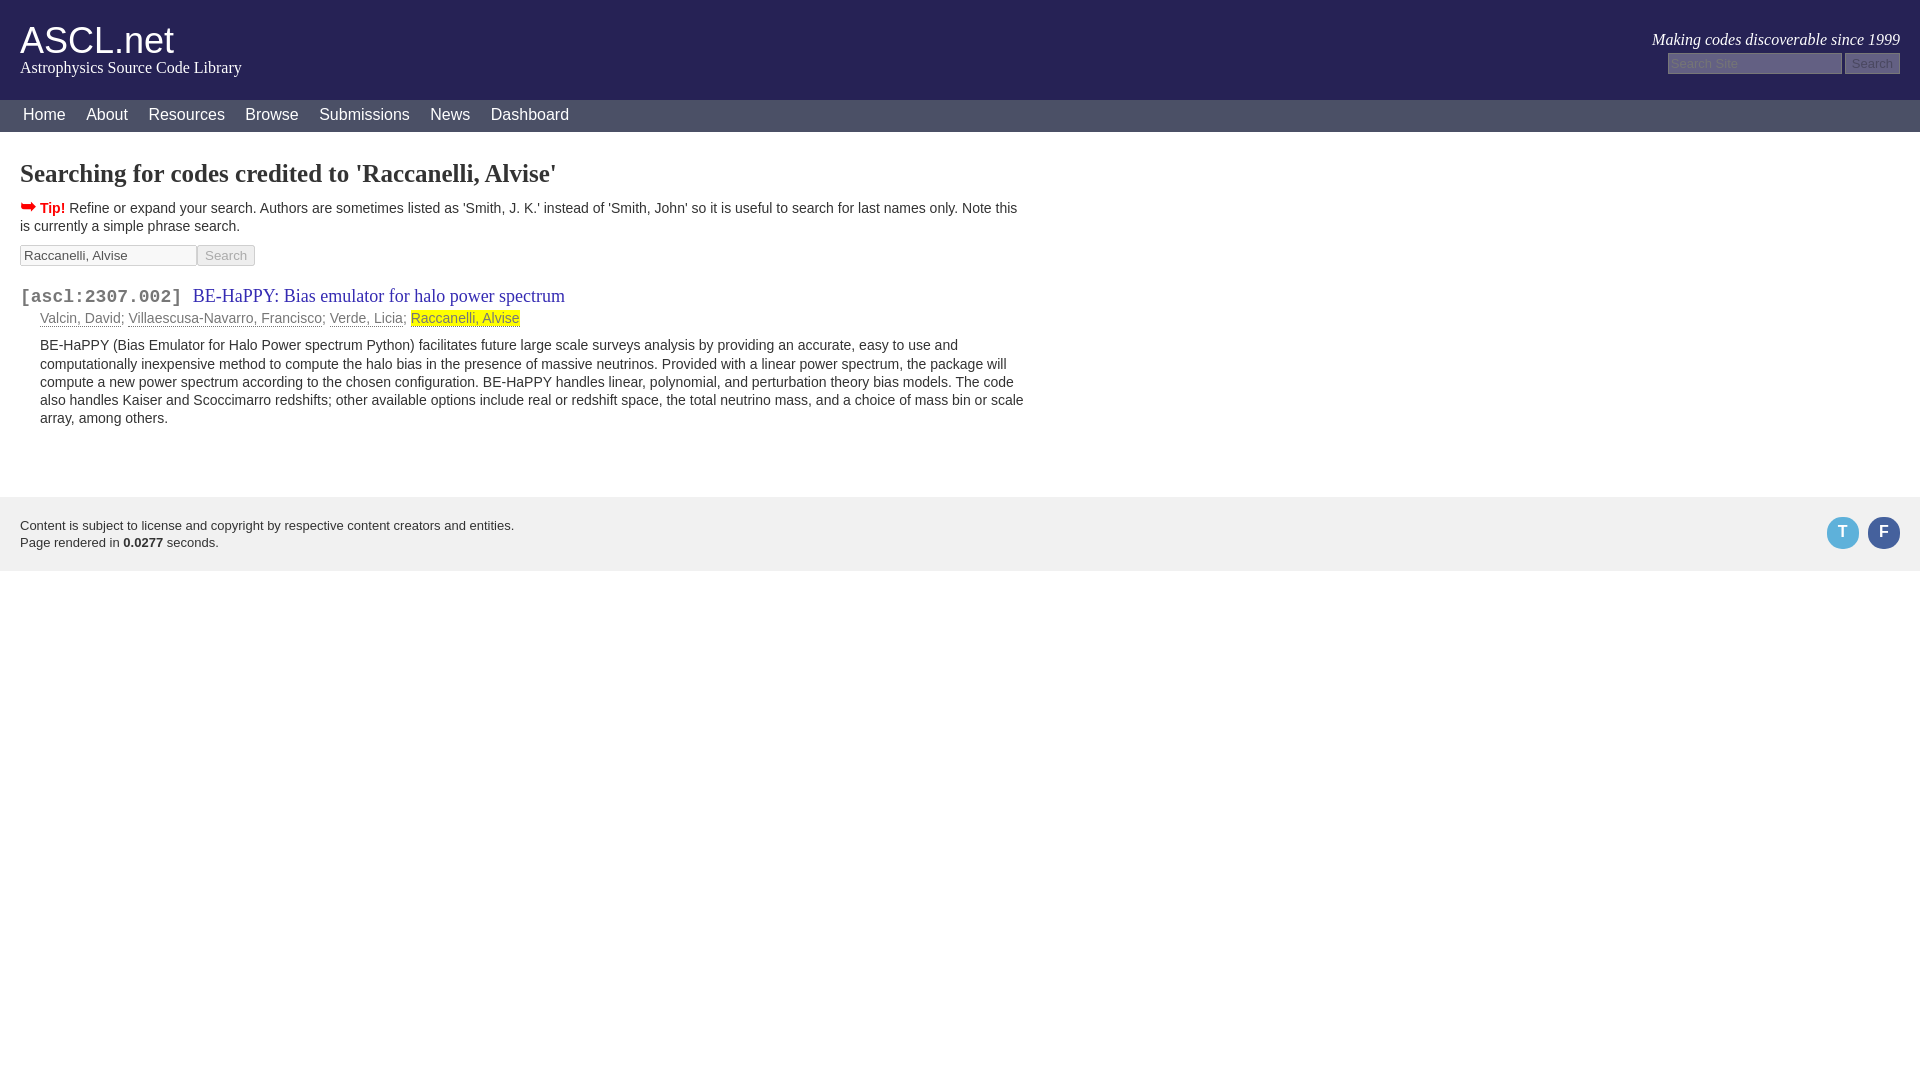 The width and height of the screenshot is (1920, 1080). What do you see at coordinates (270, 116) in the screenshot?
I see `Browse` at bounding box center [270, 116].